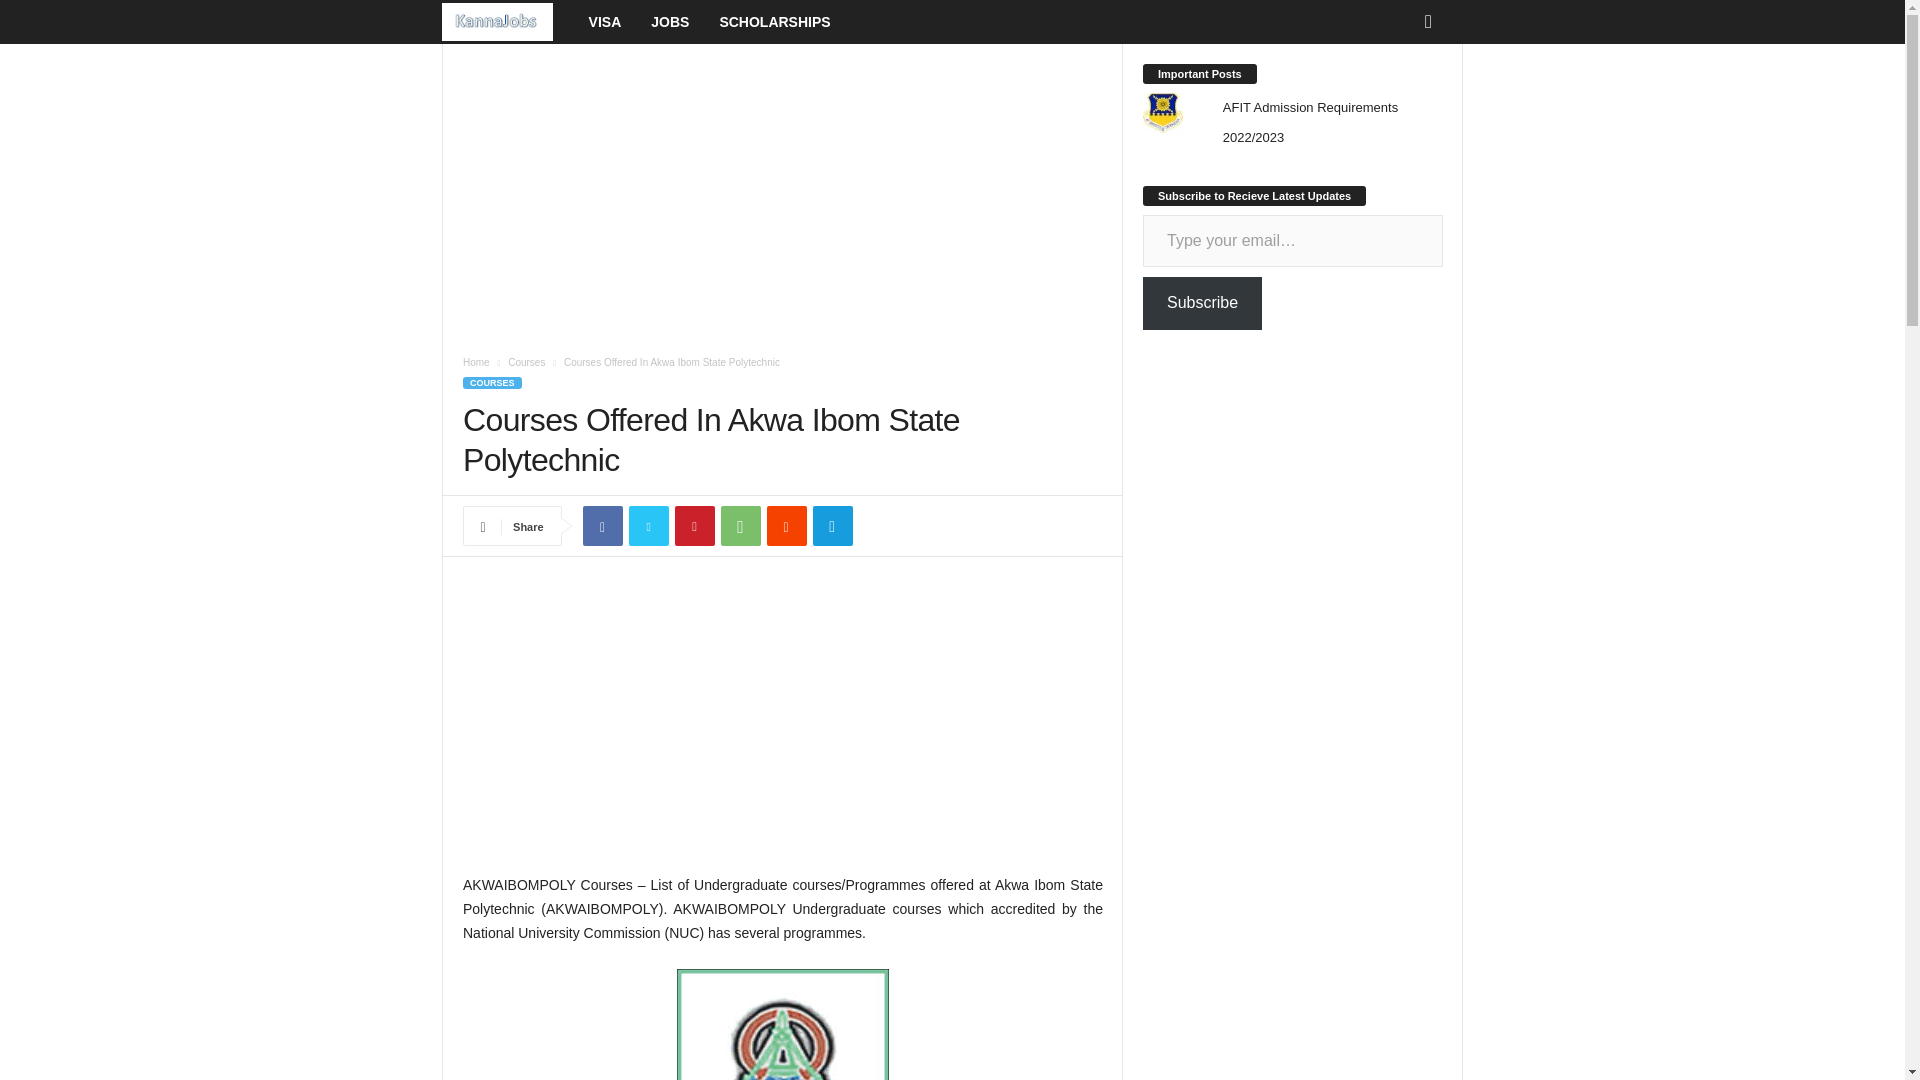  Describe the element at coordinates (602, 526) in the screenshot. I see `Facebook` at that location.